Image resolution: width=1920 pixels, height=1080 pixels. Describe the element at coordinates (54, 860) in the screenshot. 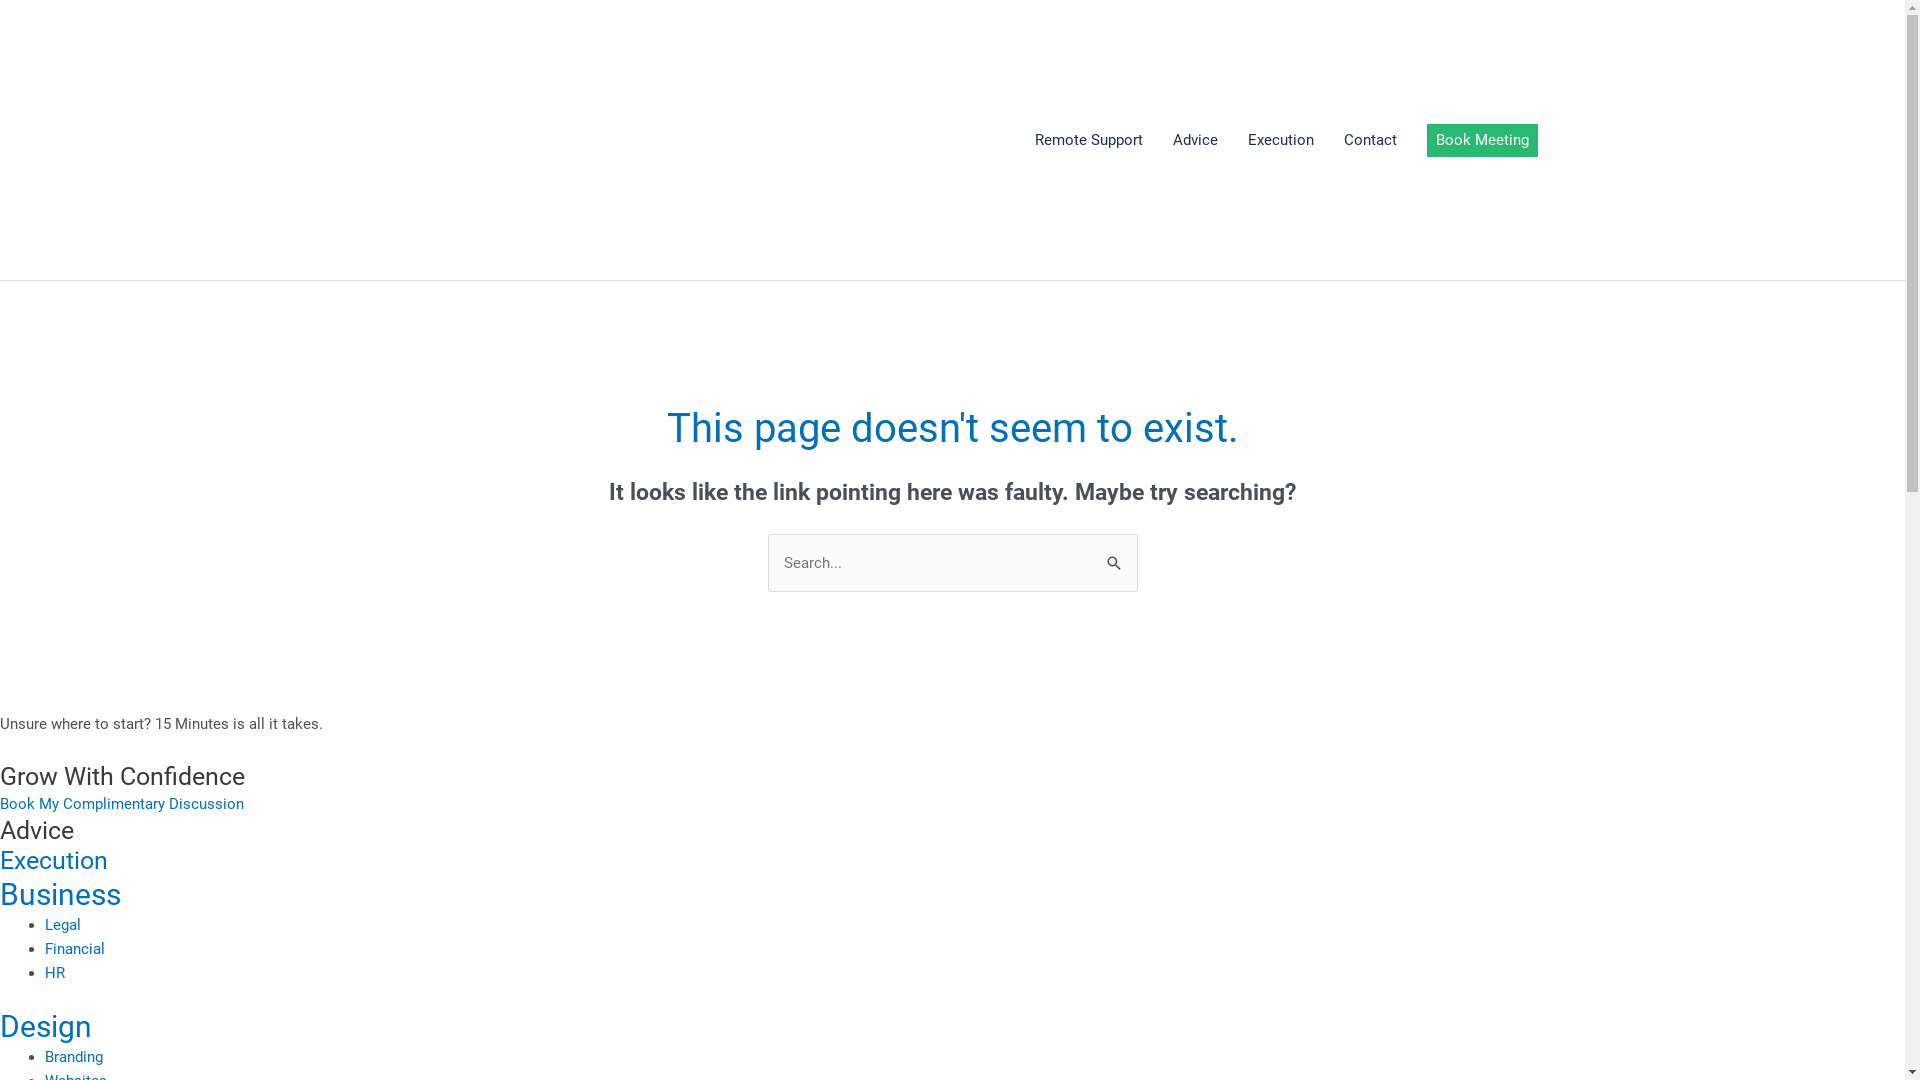

I see `Execution` at that location.